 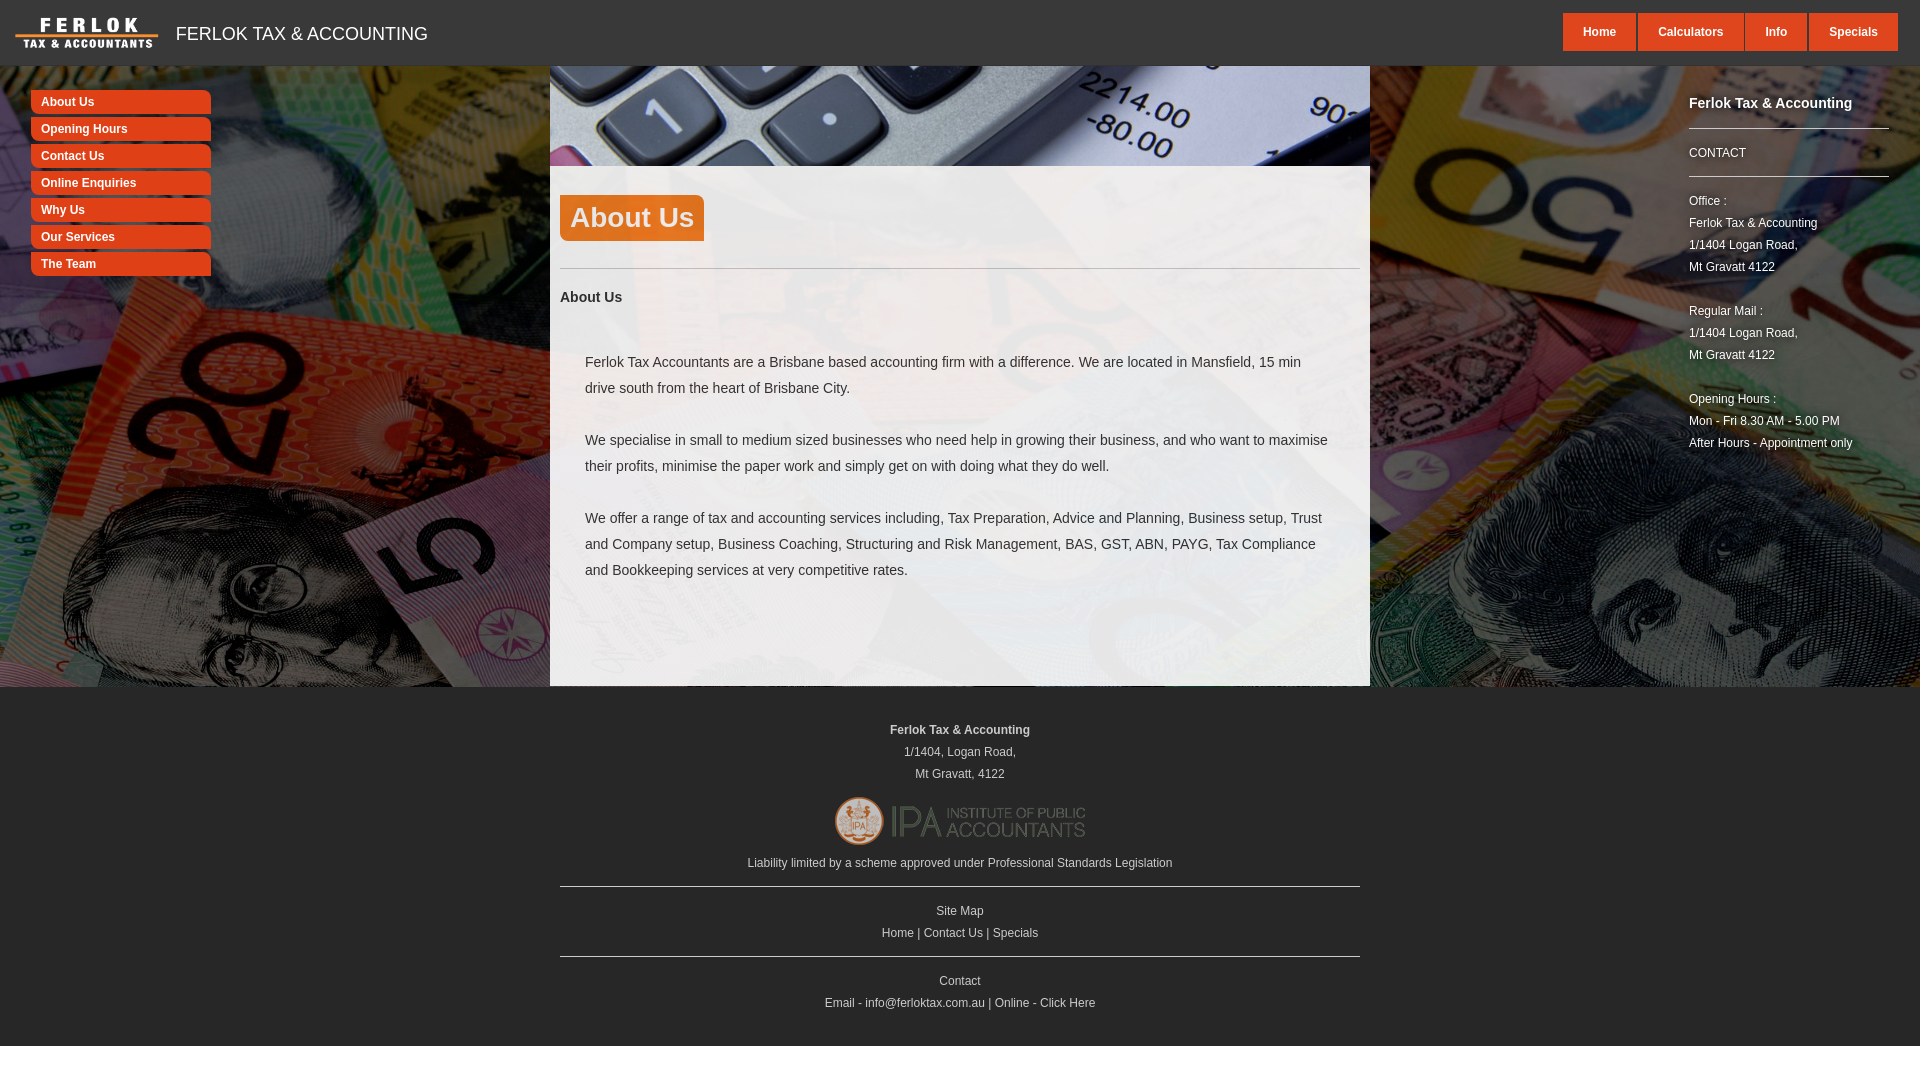 What do you see at coordinates (1600, 32) in the screenshot?
I see `Home` at bounding box center [1600, 32].